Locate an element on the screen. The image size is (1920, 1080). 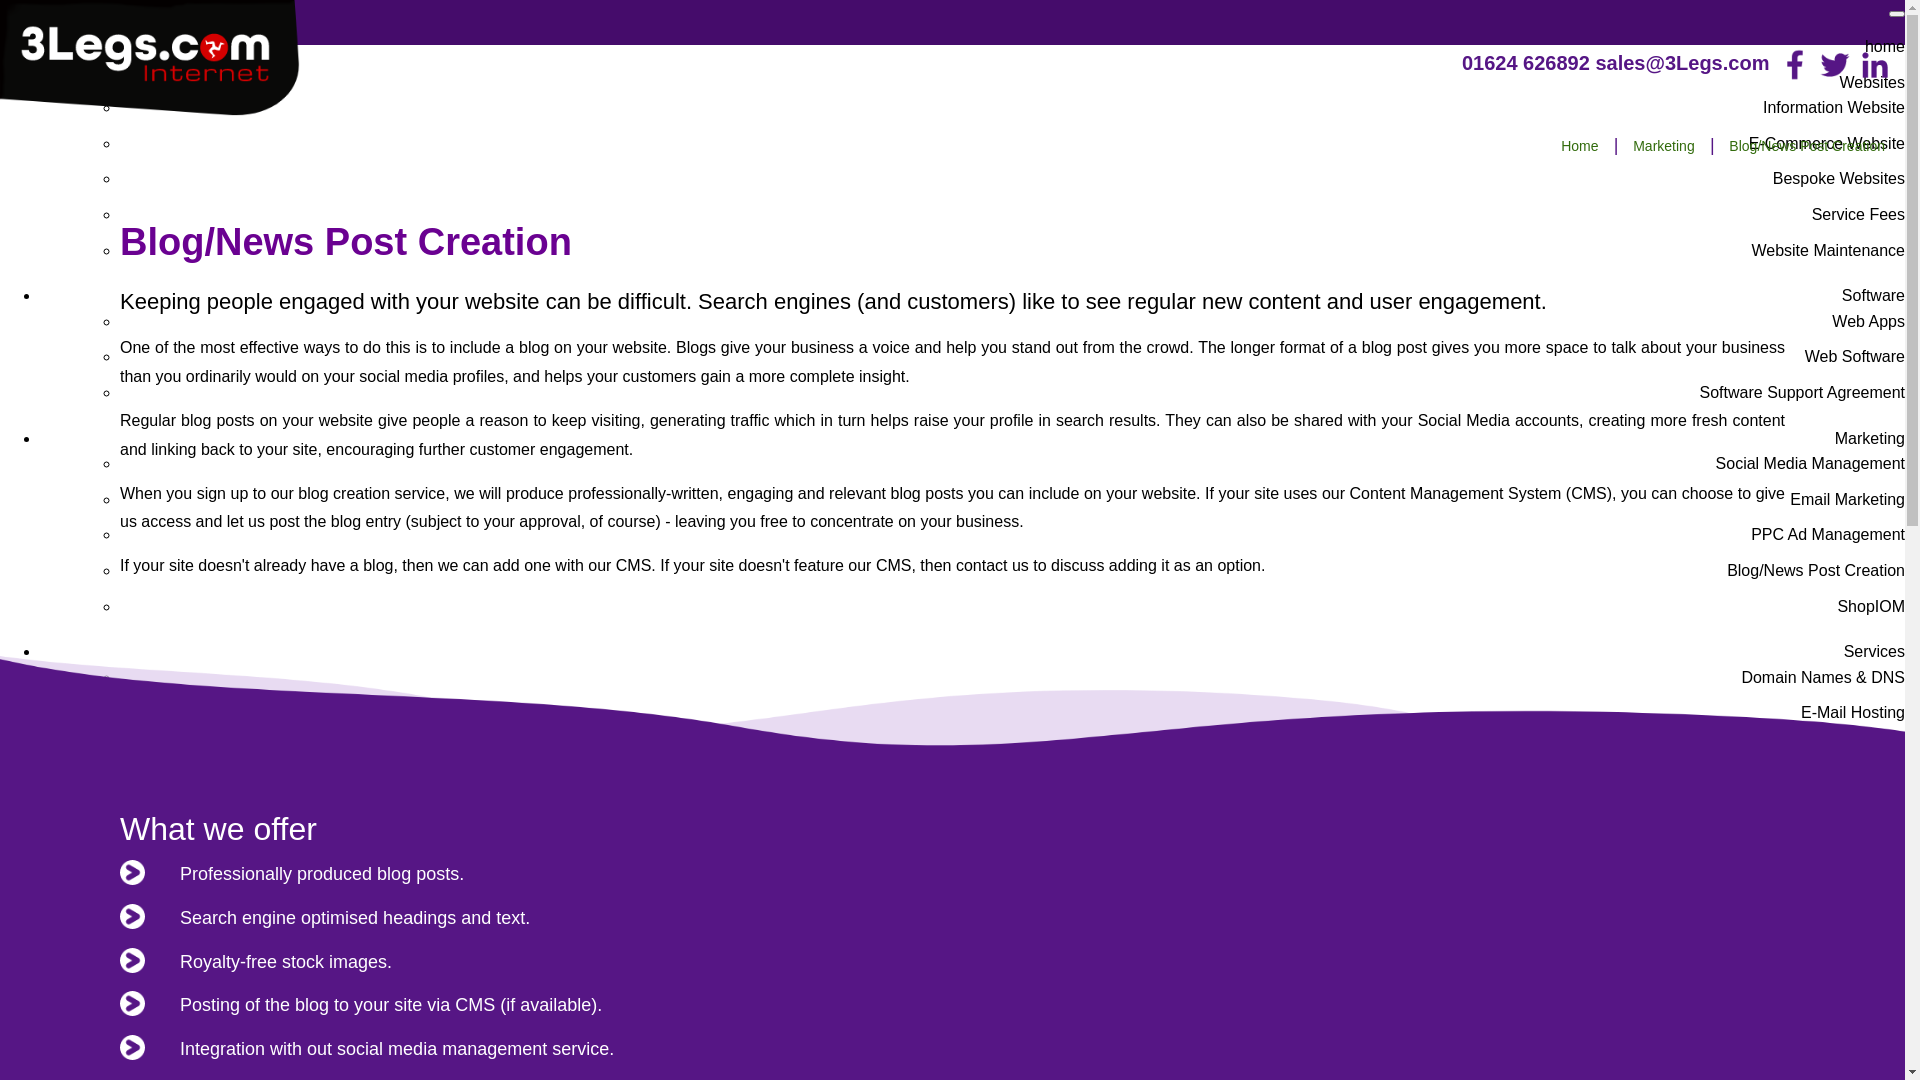
3Legs CMS is located at coordinates (1863, 784).